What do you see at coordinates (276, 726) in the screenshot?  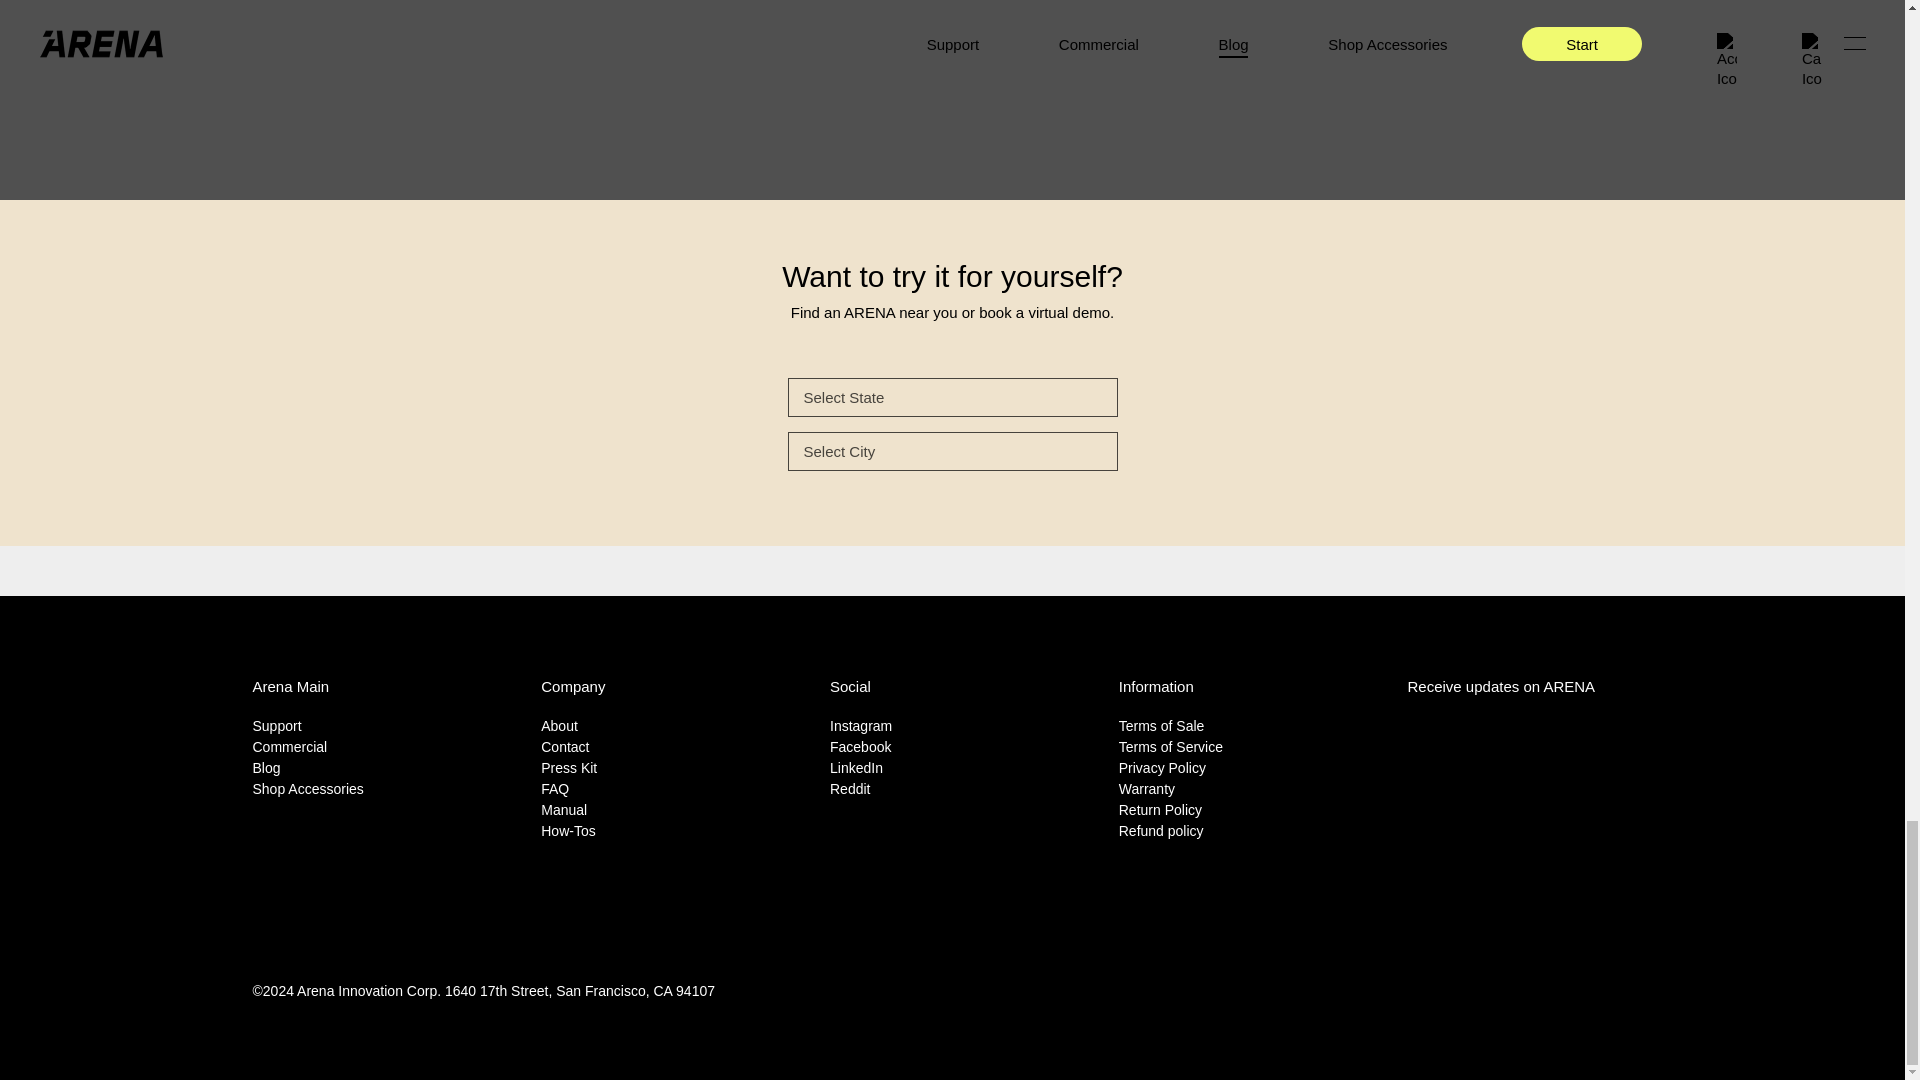 I see `Support` at bounding box center [276, 726].